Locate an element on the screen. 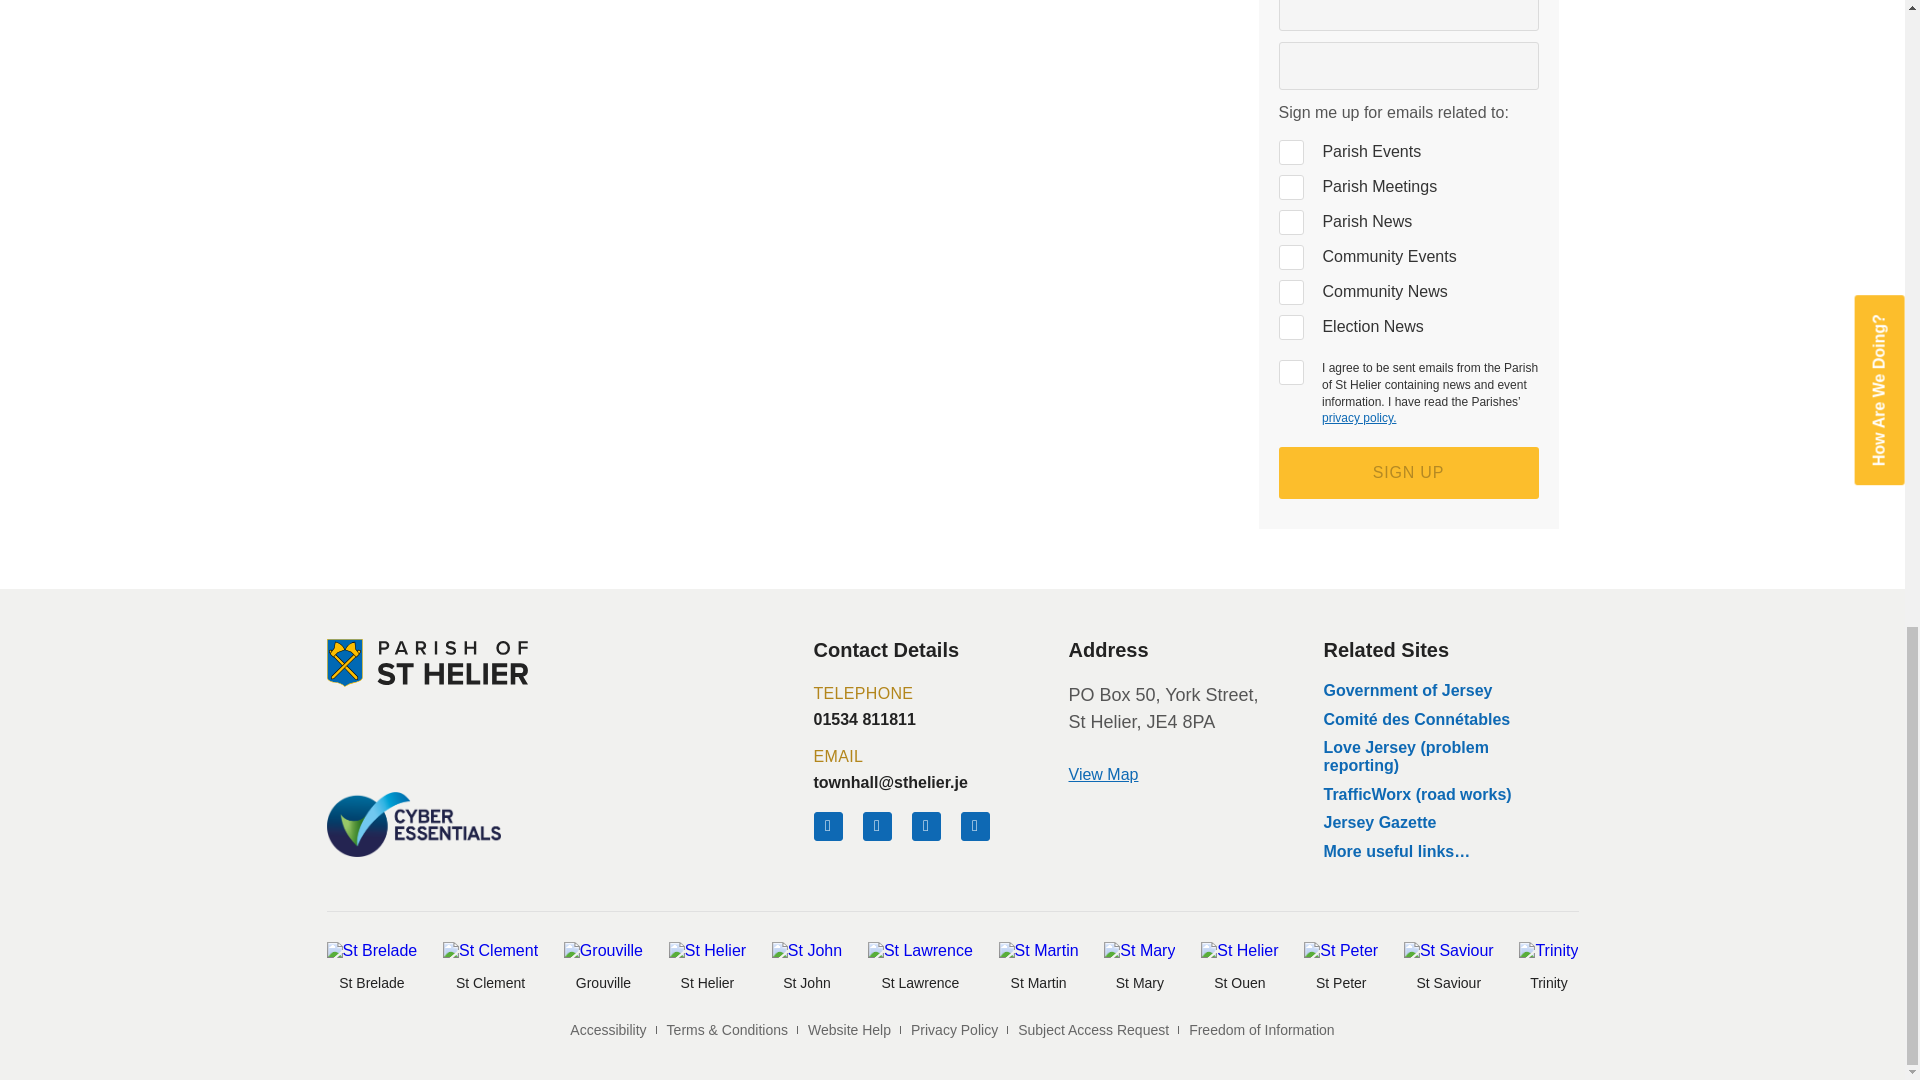  Last name is located at coordinates (1408, 16).